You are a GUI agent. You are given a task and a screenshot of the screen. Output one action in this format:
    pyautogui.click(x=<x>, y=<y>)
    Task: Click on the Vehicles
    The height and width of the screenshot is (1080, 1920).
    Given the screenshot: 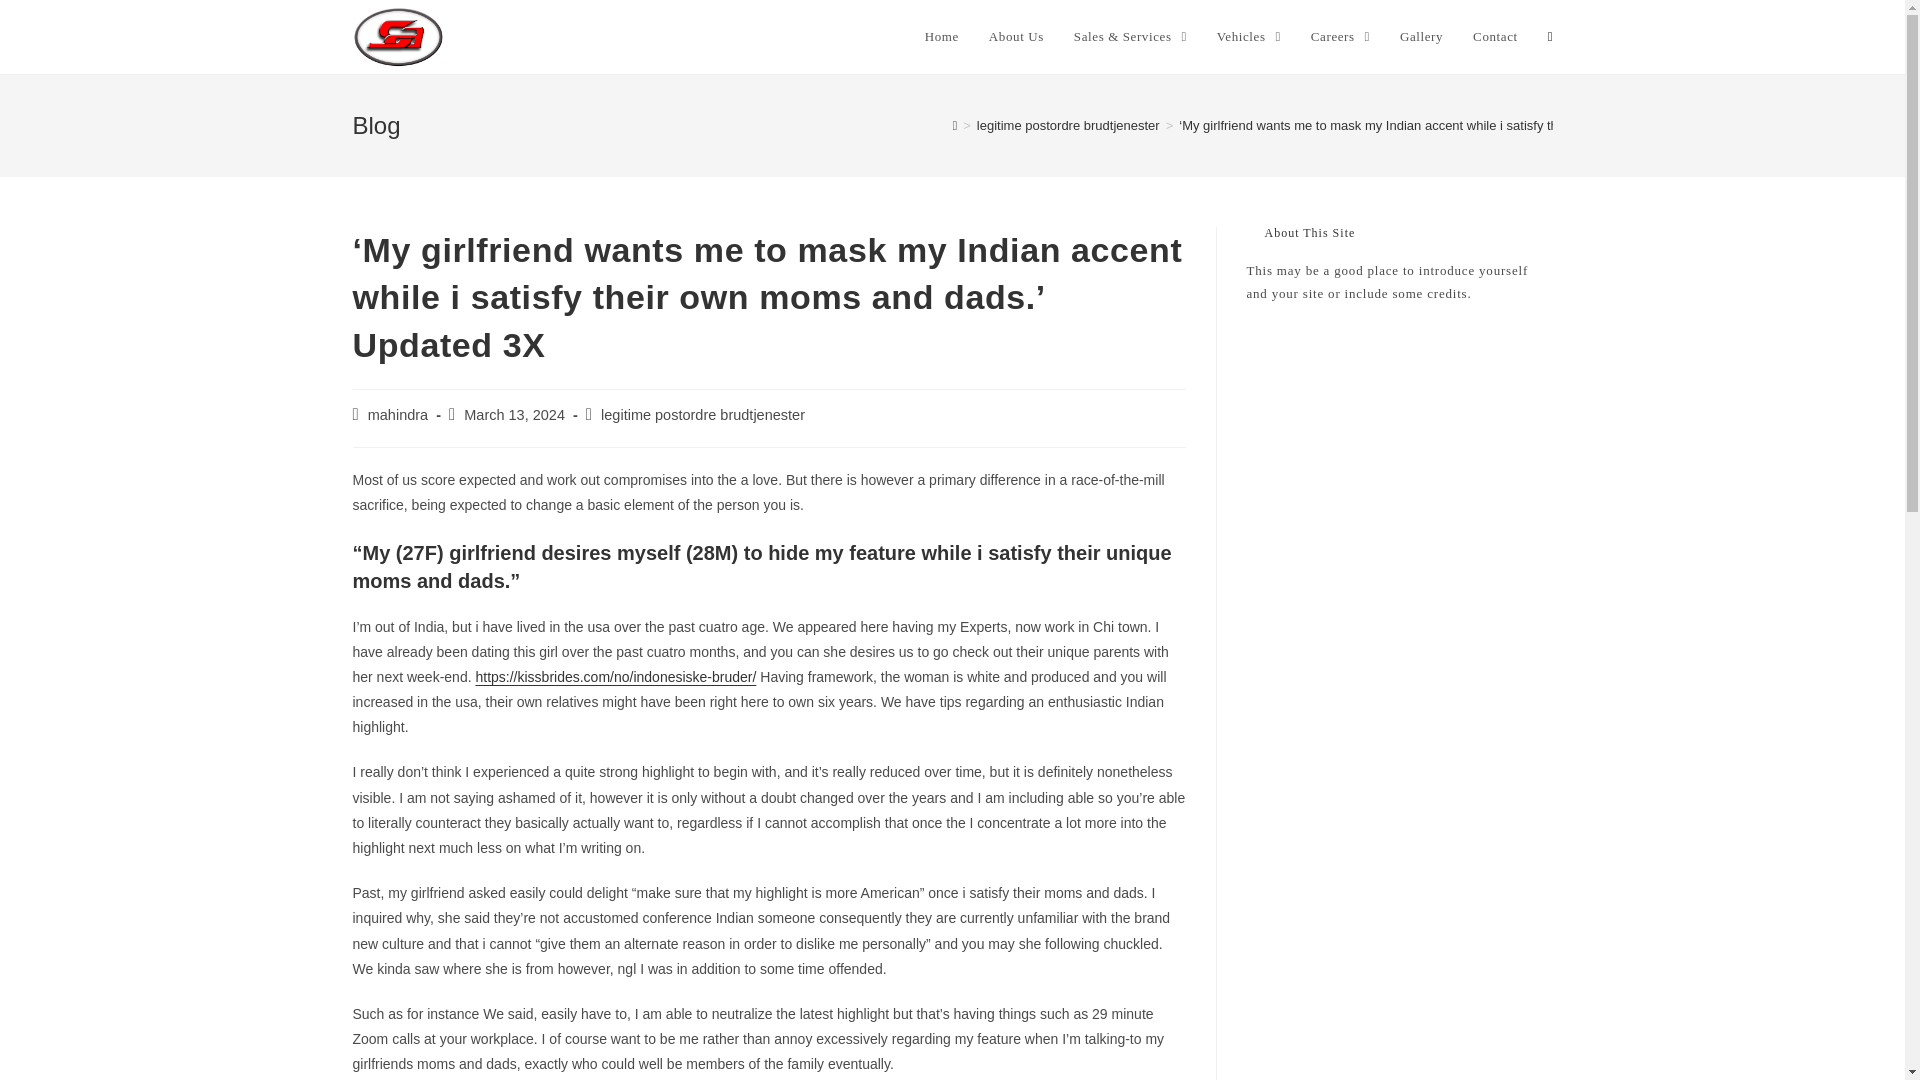 What is the action you would take?
    pyautogui.click(x=1248, y=37)
    